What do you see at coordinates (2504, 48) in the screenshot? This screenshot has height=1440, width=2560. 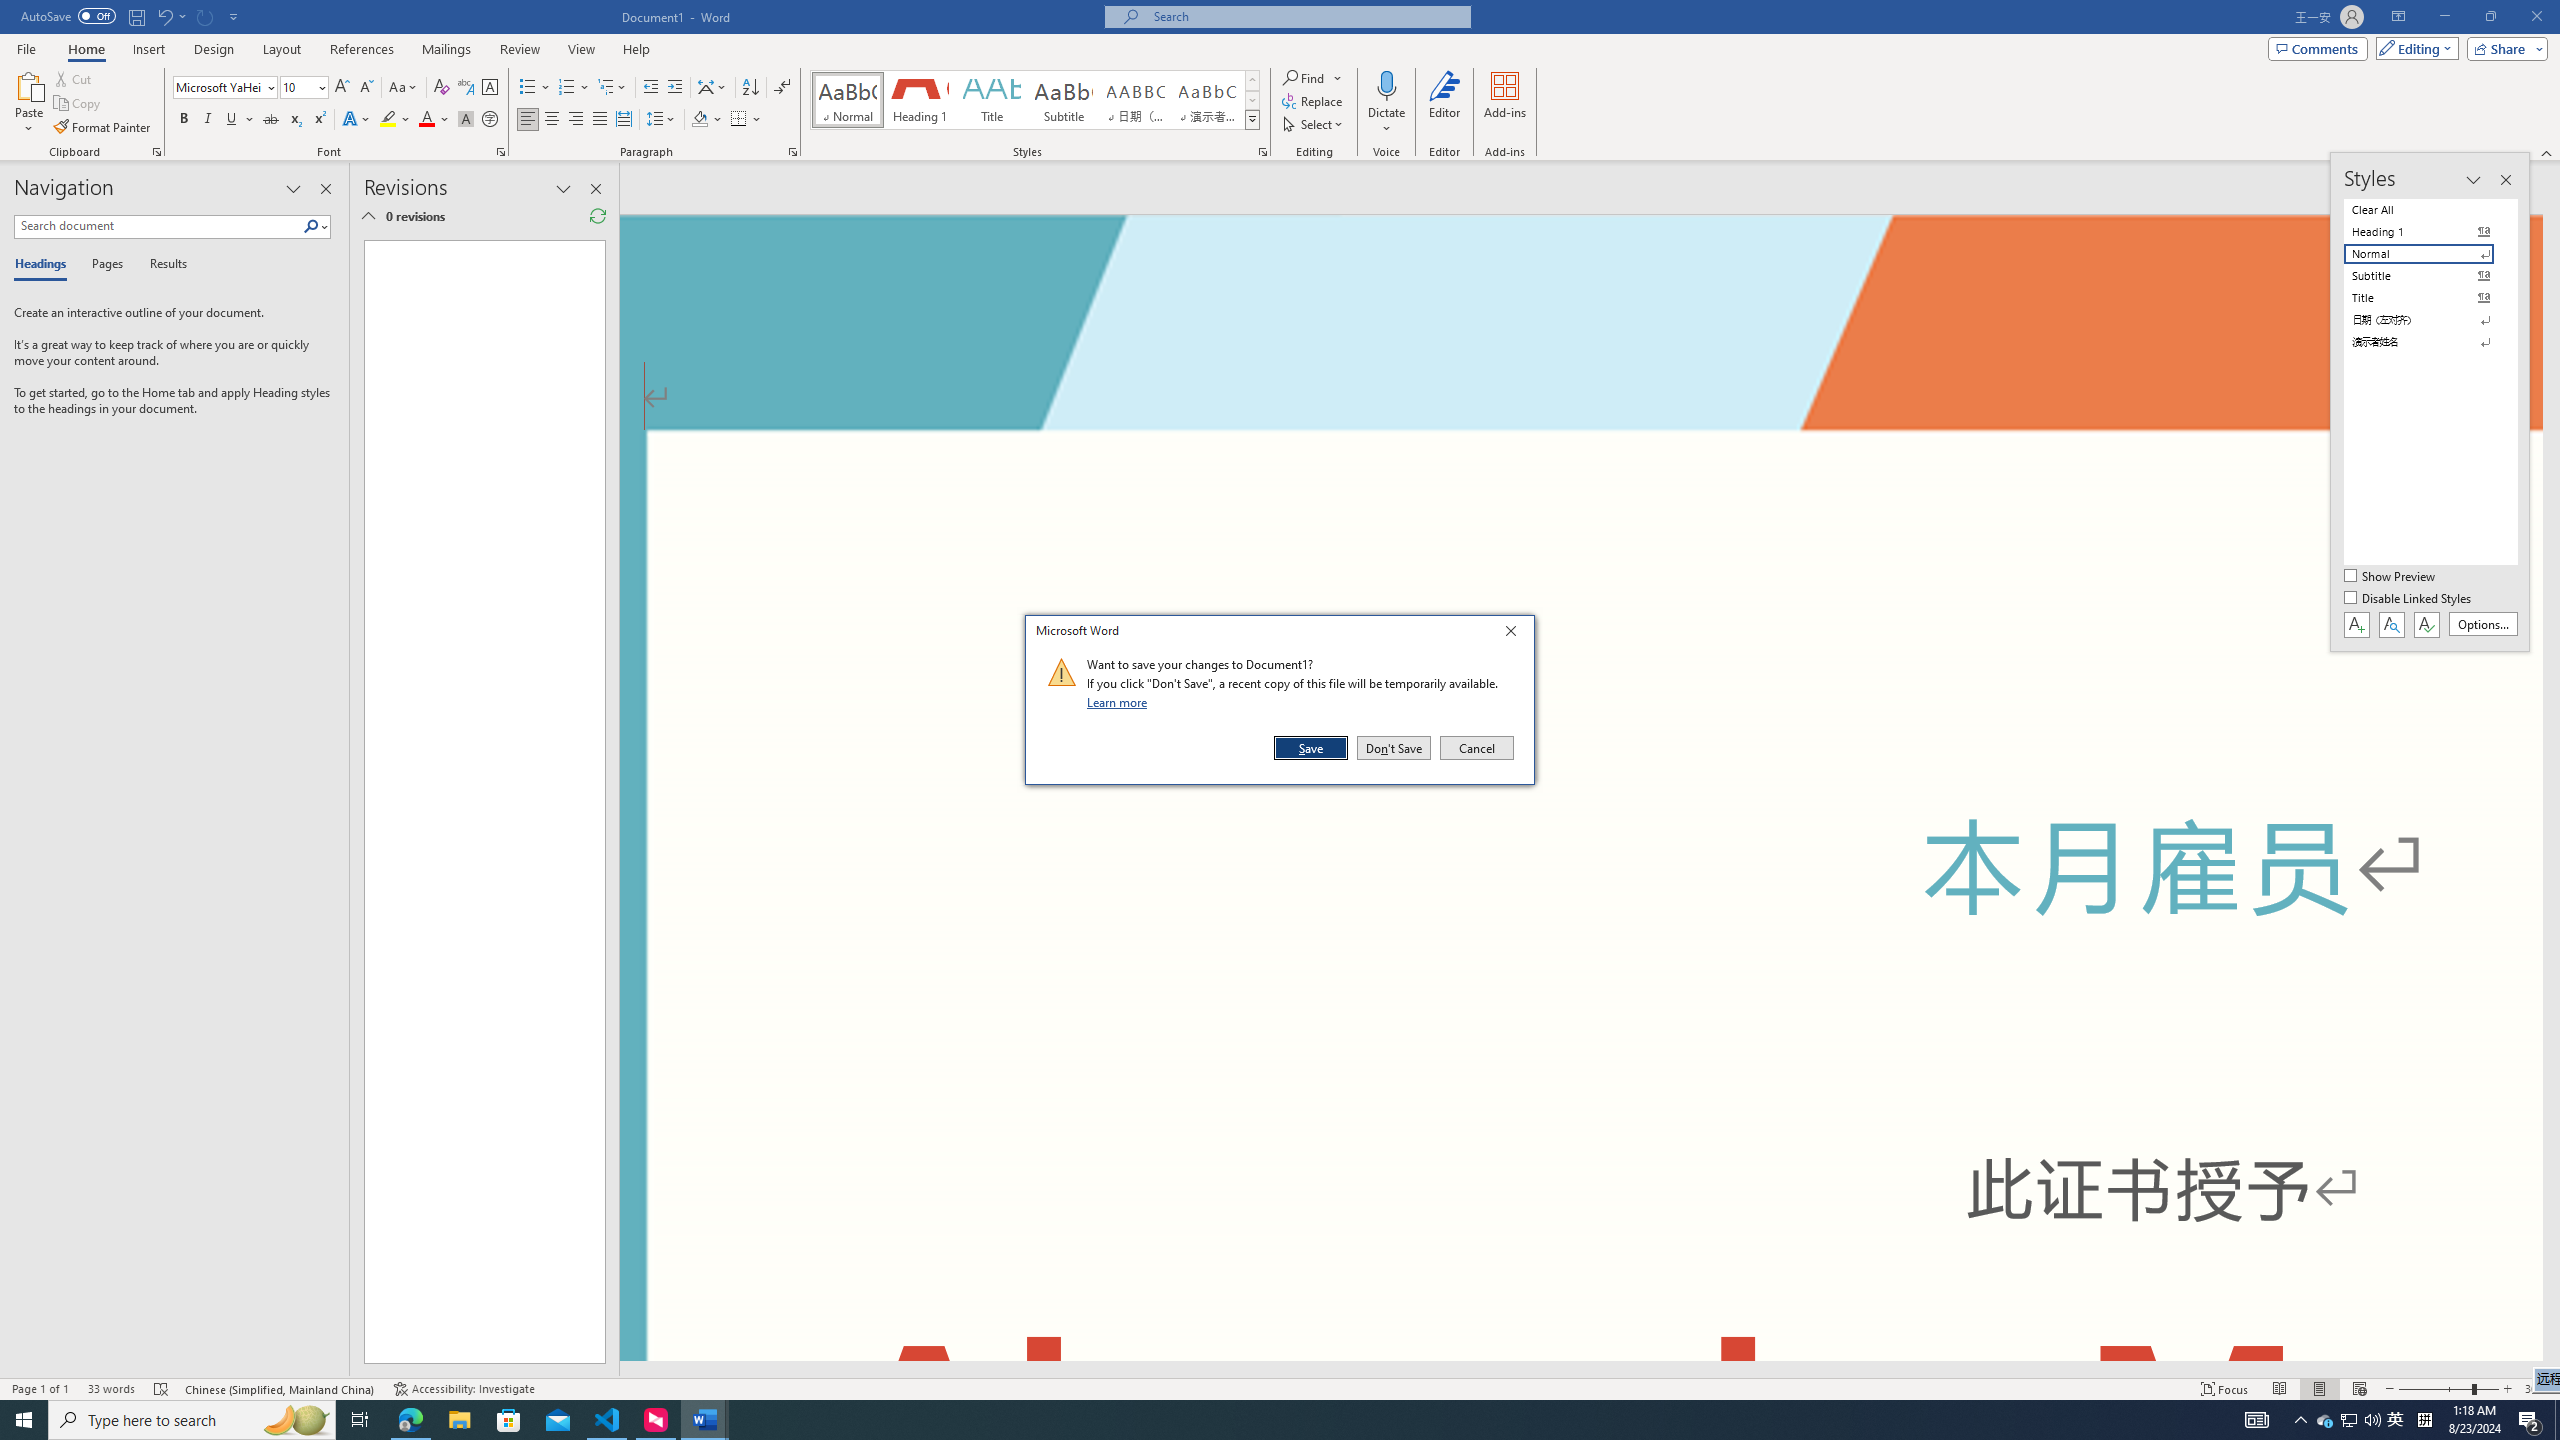 I see `Microsoft search` at bounding box center [2504, 48].